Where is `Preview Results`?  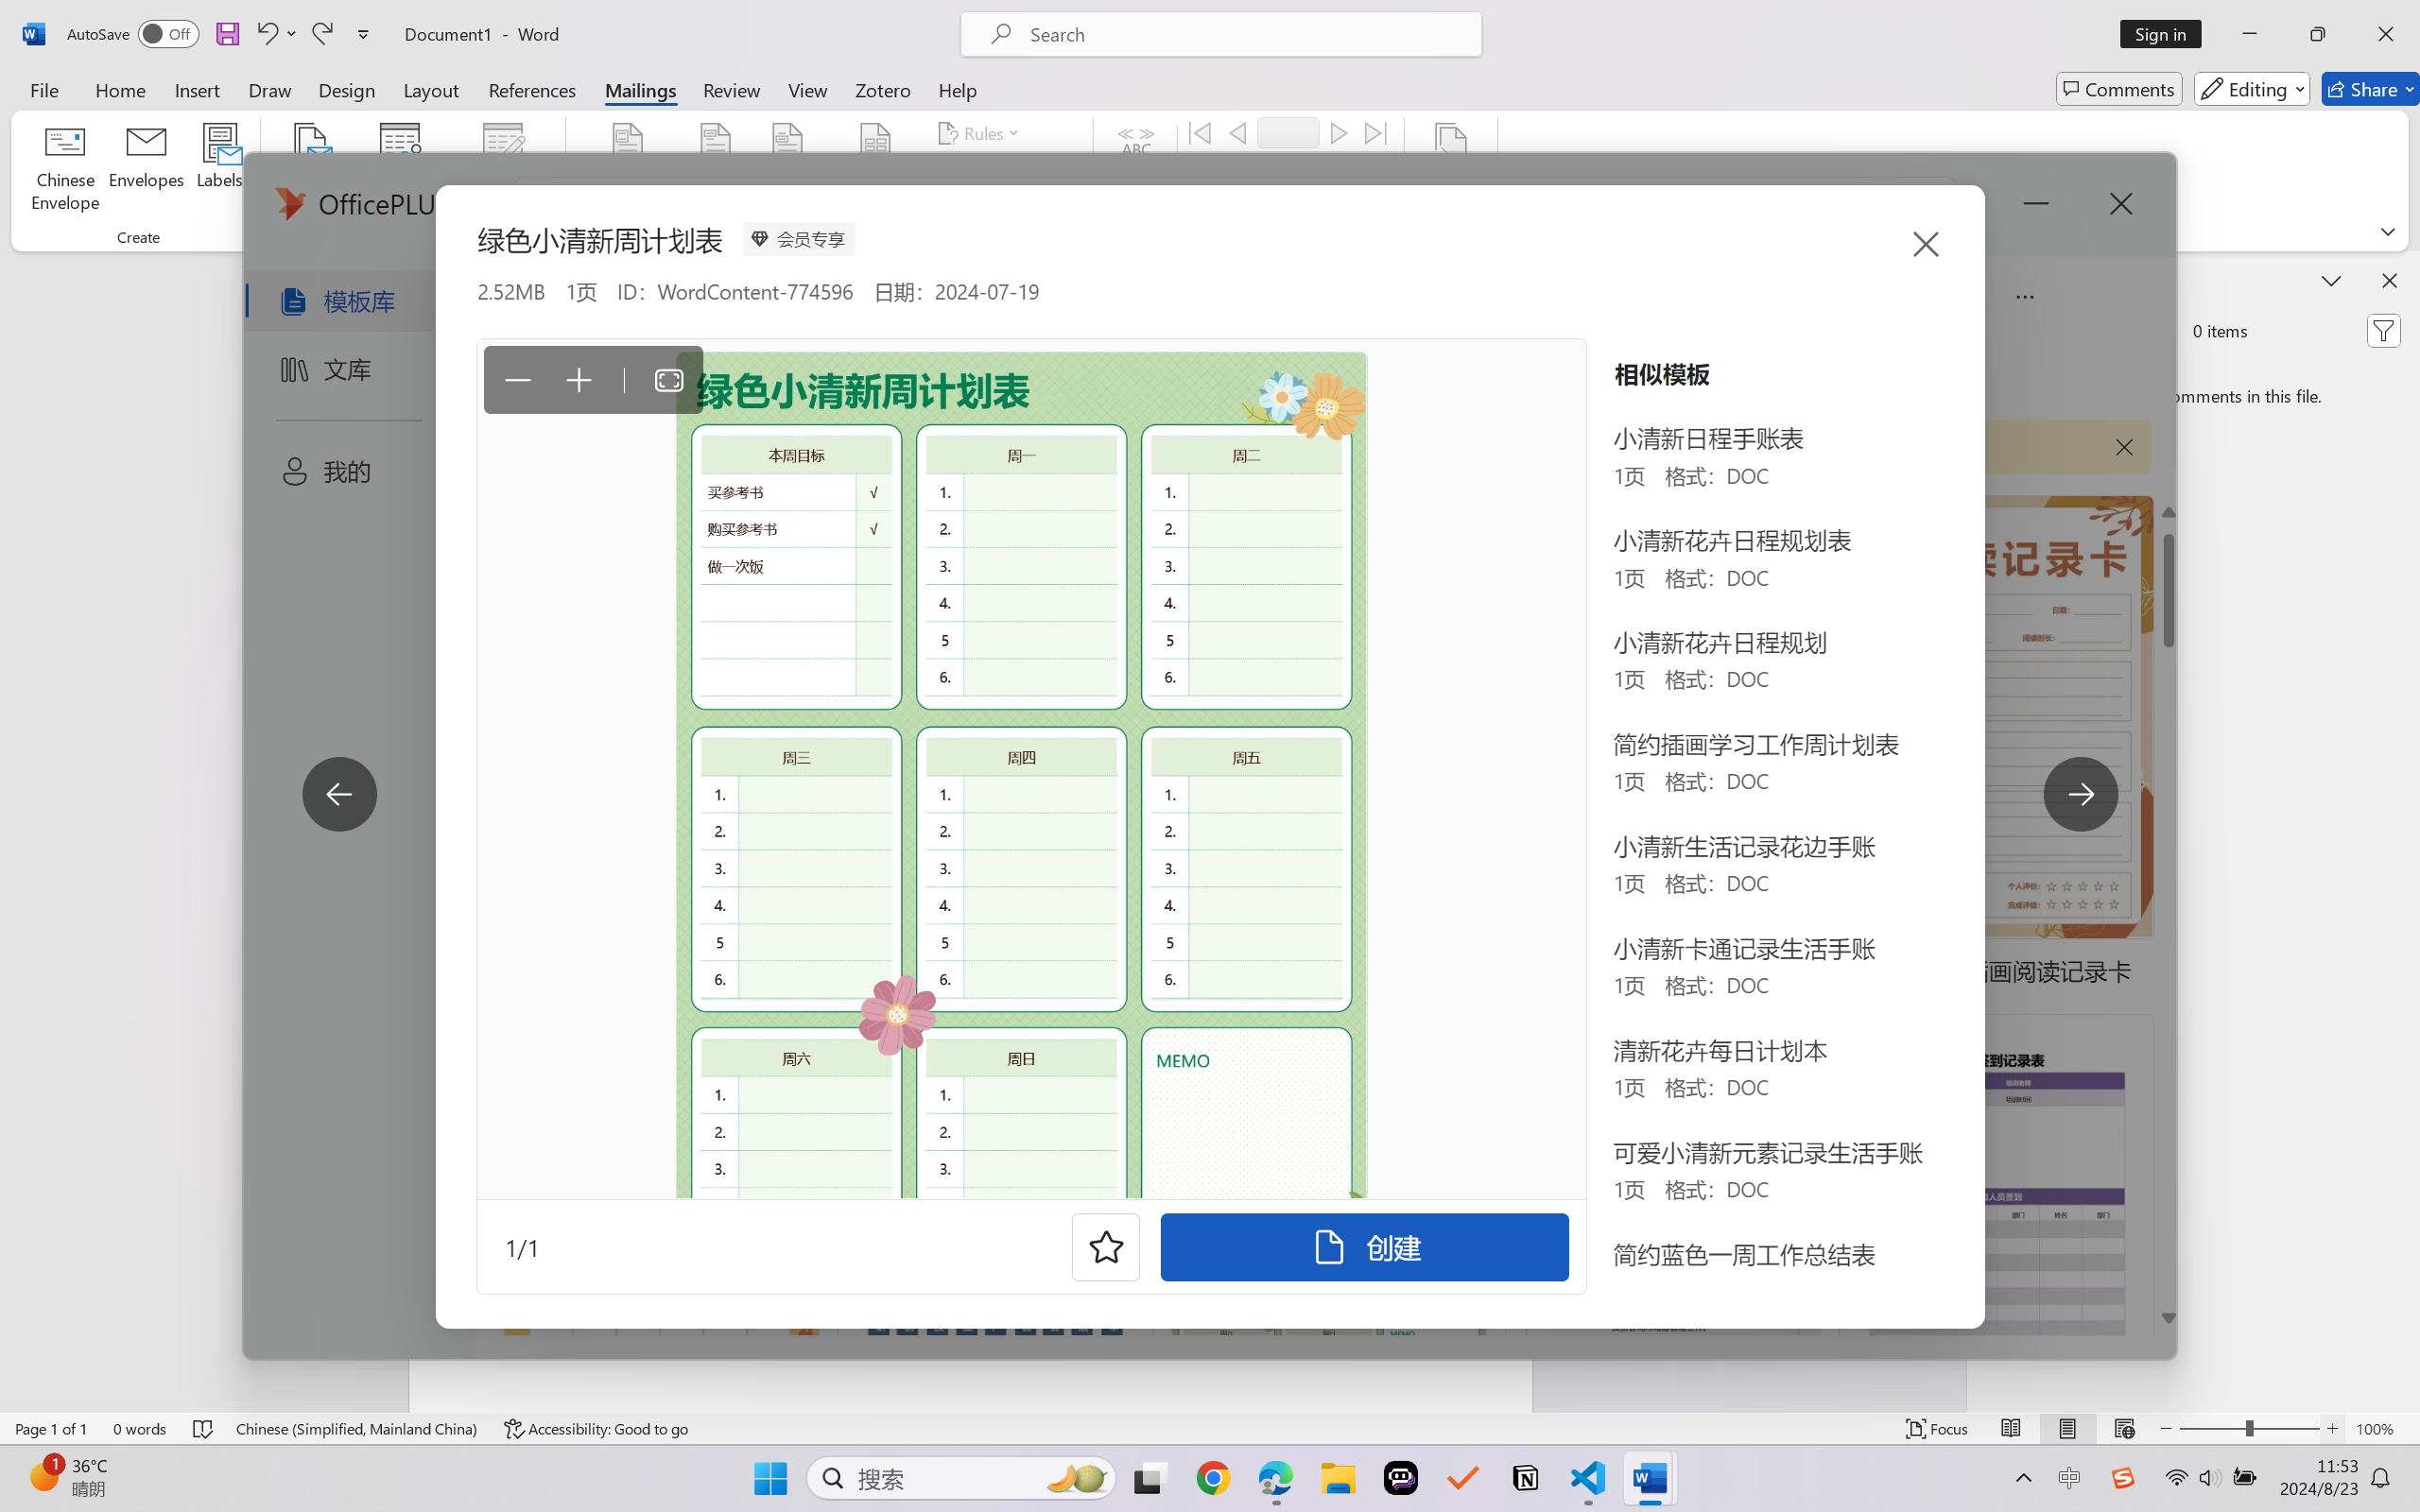 Preview Results is located at coordinates (1136, 170).